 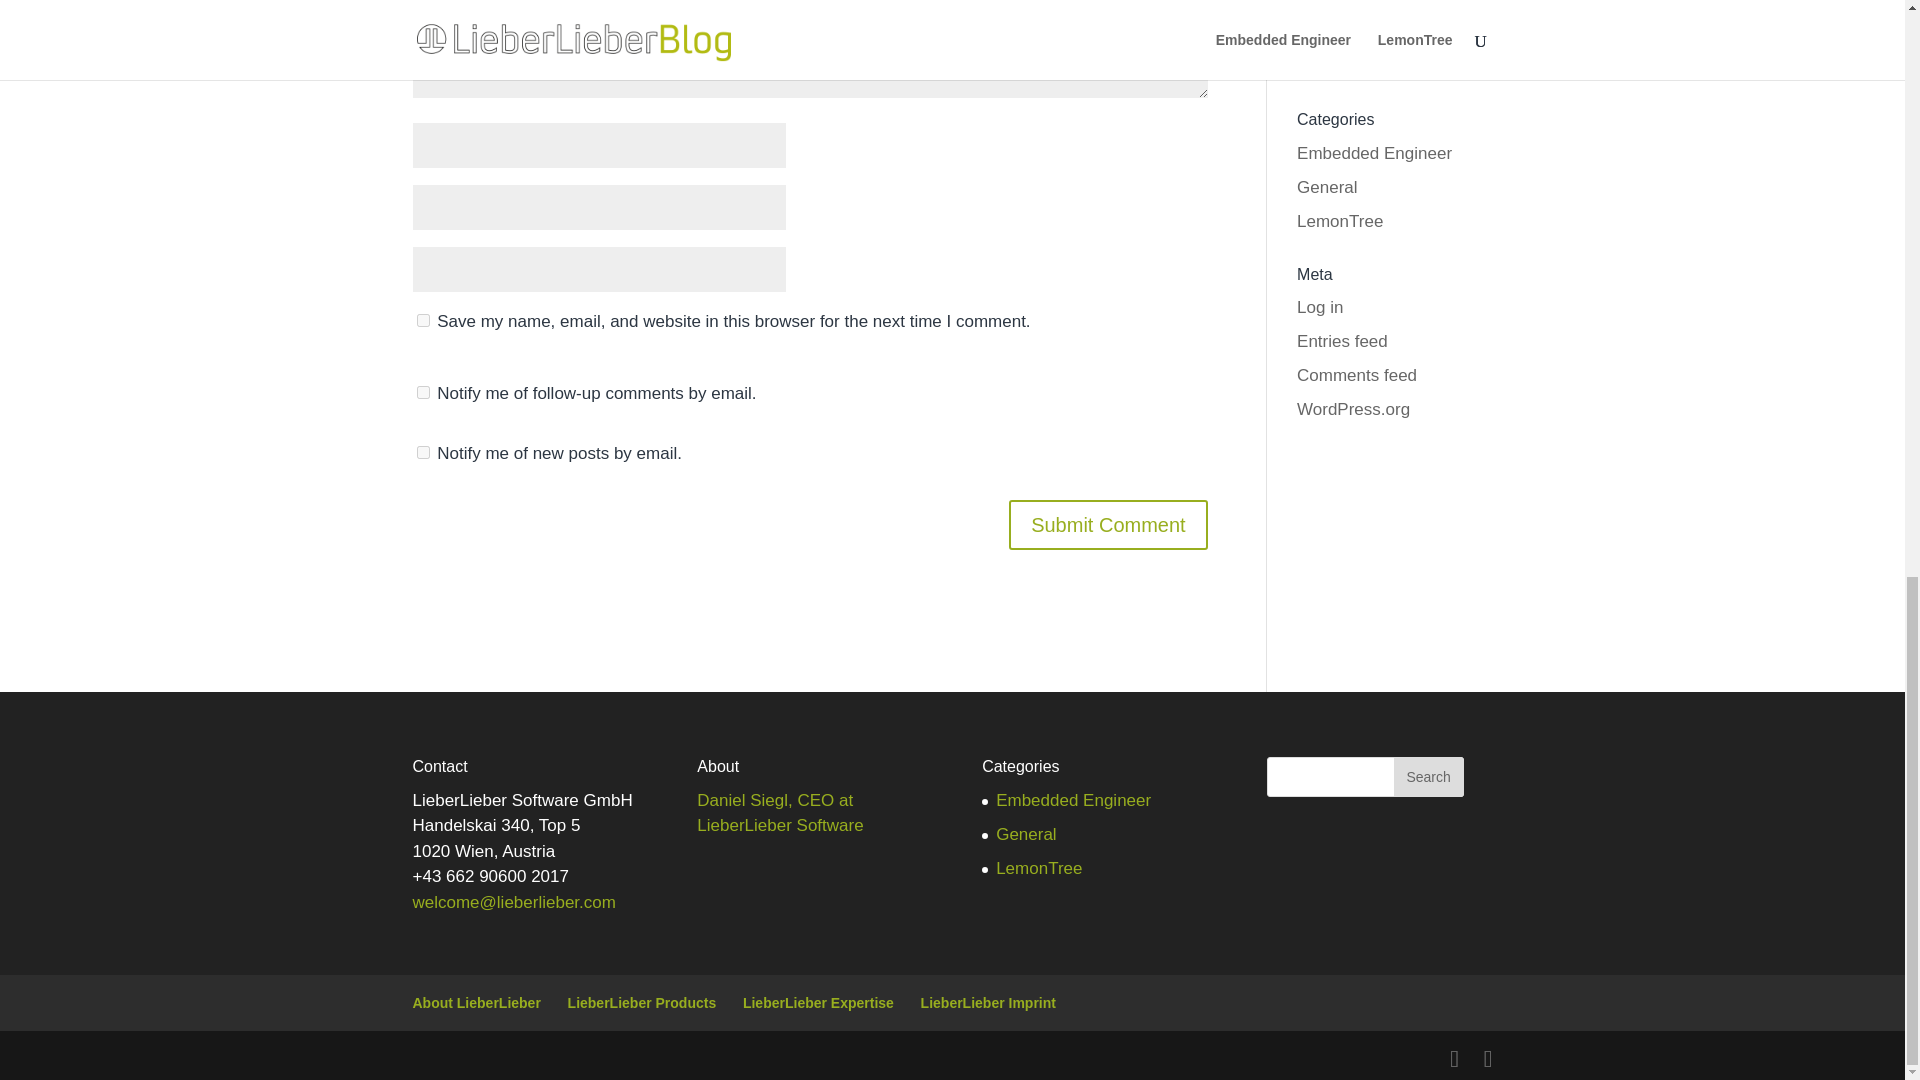 I want to click on Entries feed, so click(x=1342, y=341).